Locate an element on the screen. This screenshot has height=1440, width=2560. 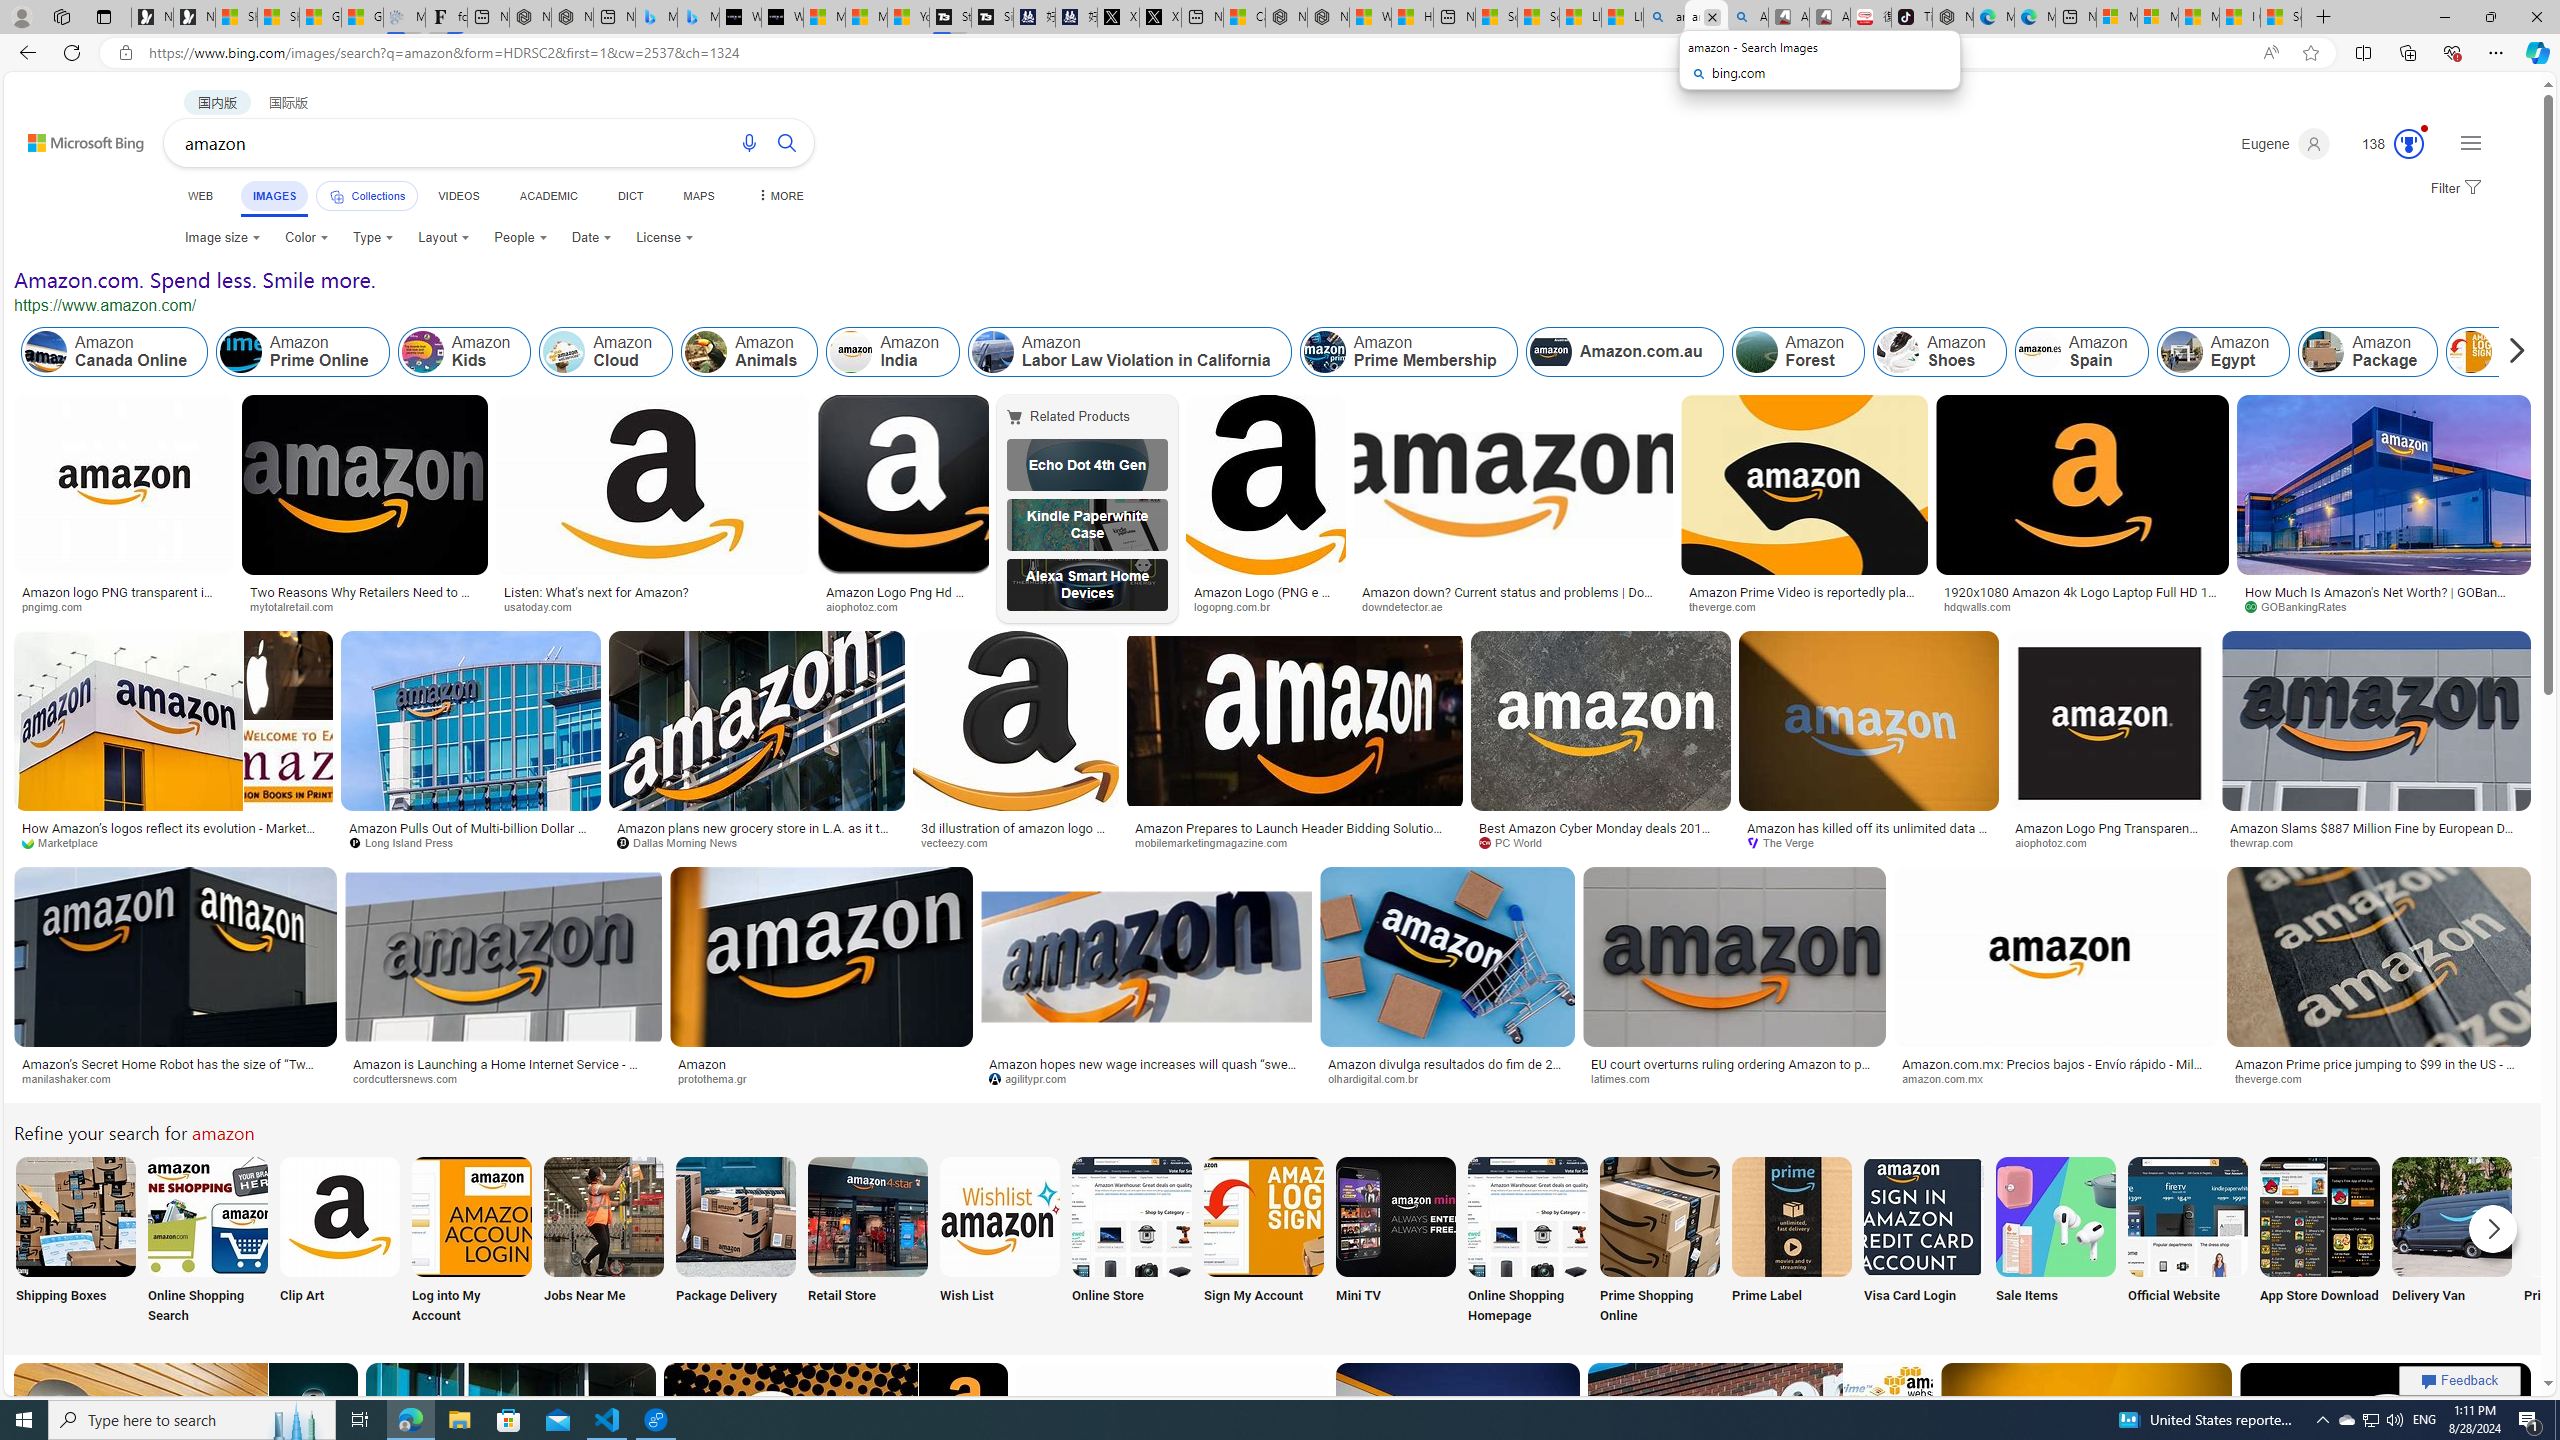
IMAGES is located at coordinates (274, 196).